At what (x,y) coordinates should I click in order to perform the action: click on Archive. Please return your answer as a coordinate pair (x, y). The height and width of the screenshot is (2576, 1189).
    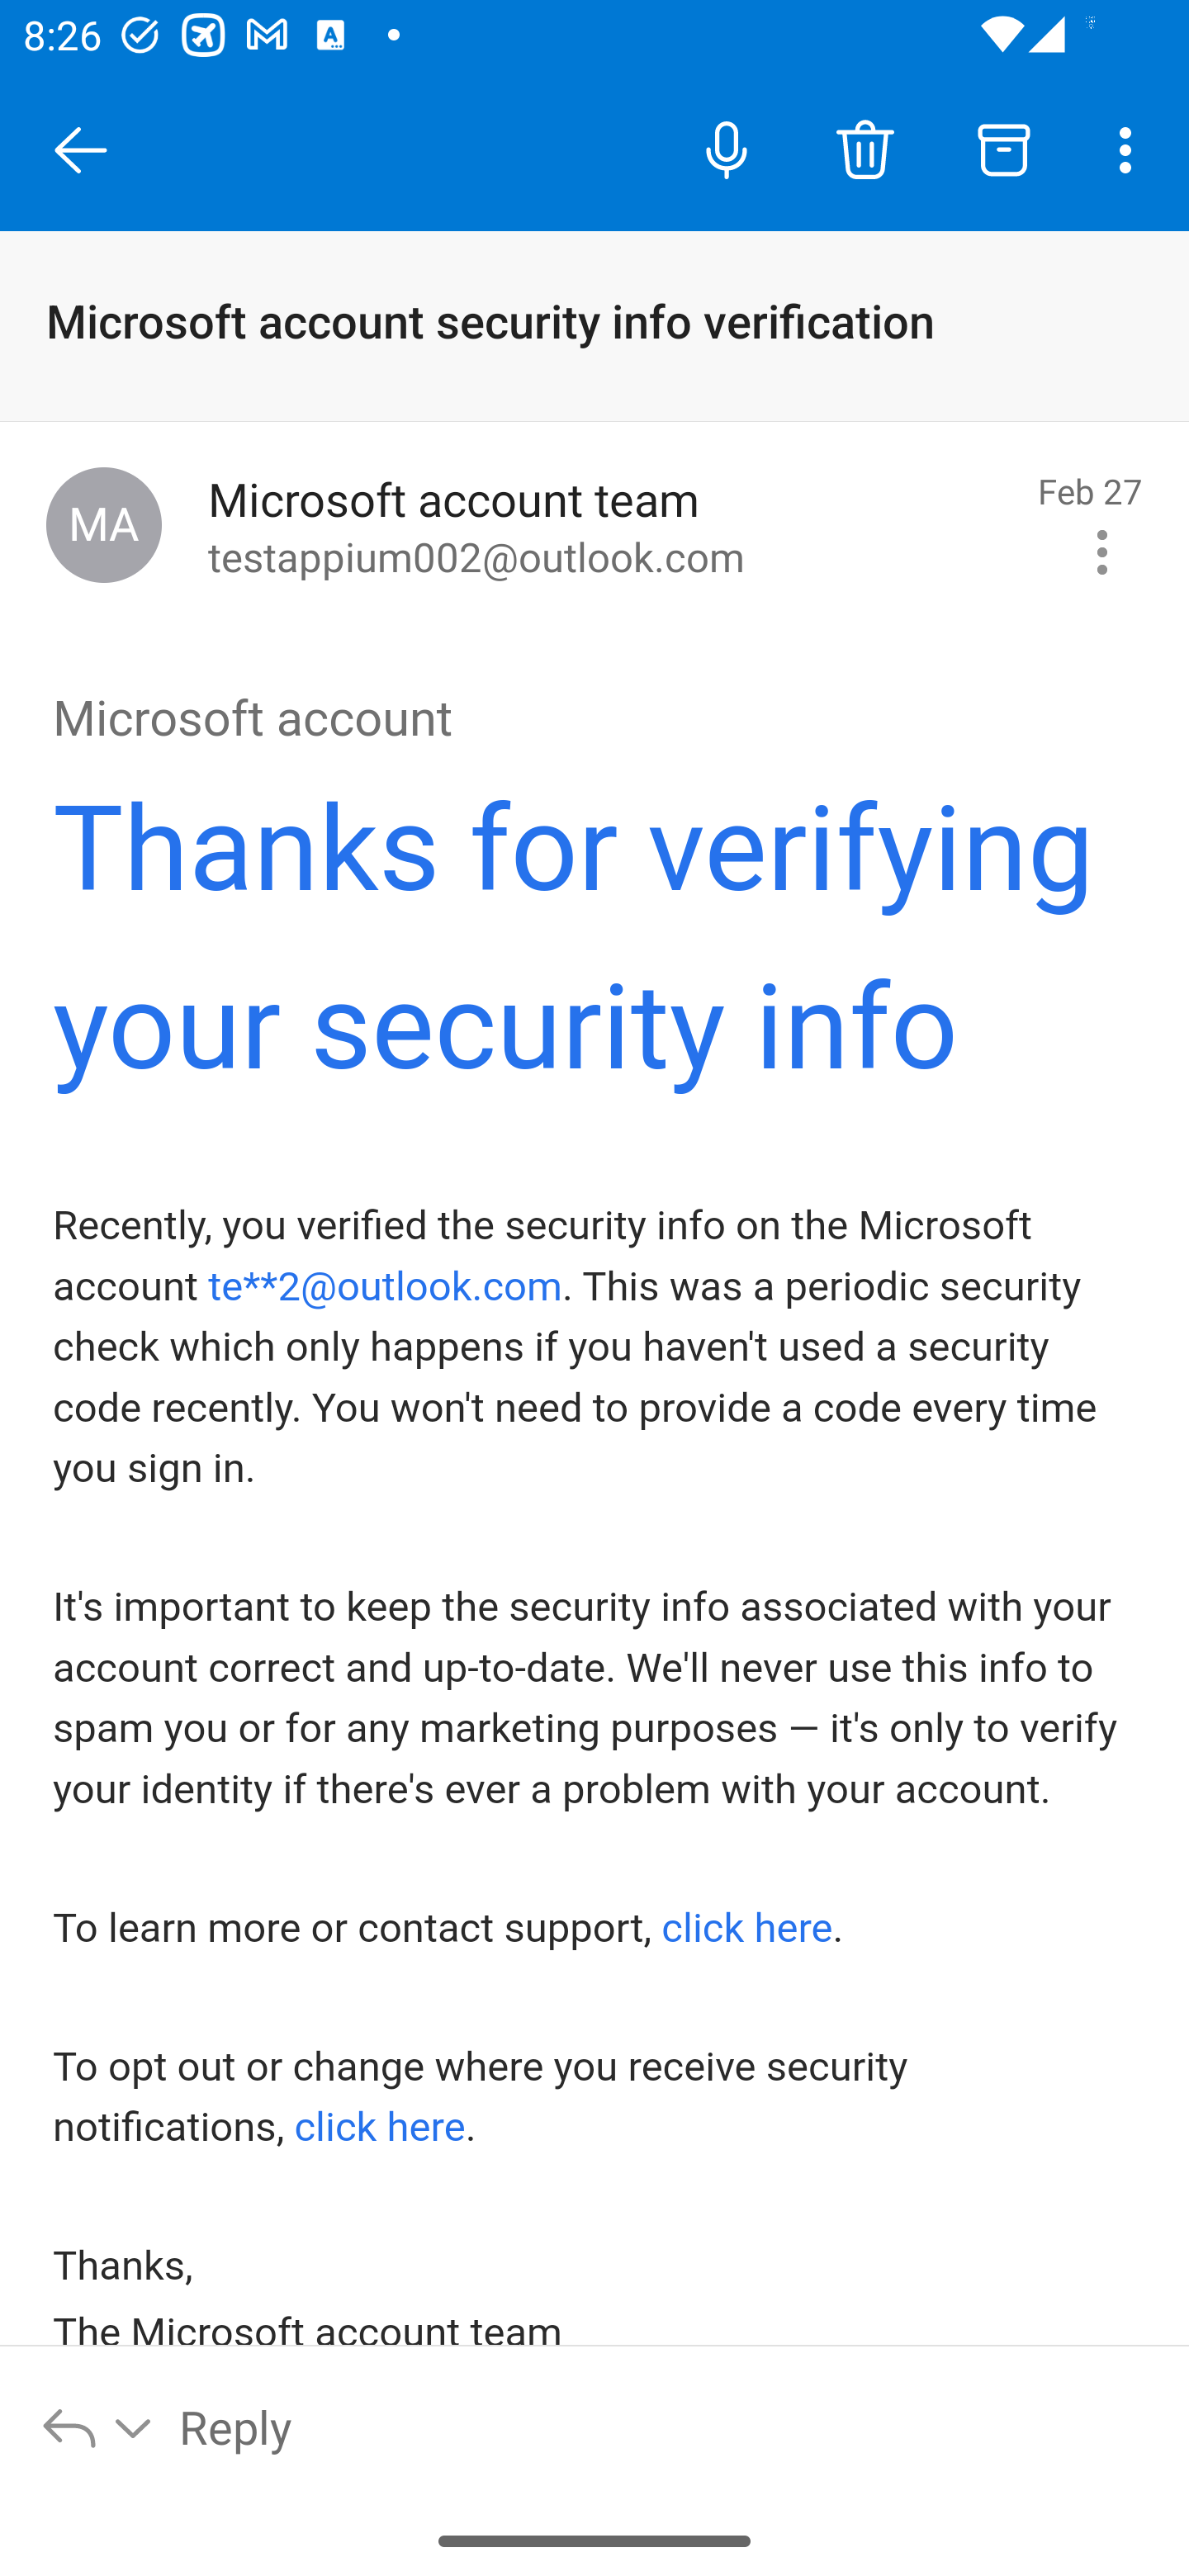
    Looking at the image, I should click on (1004, 149).